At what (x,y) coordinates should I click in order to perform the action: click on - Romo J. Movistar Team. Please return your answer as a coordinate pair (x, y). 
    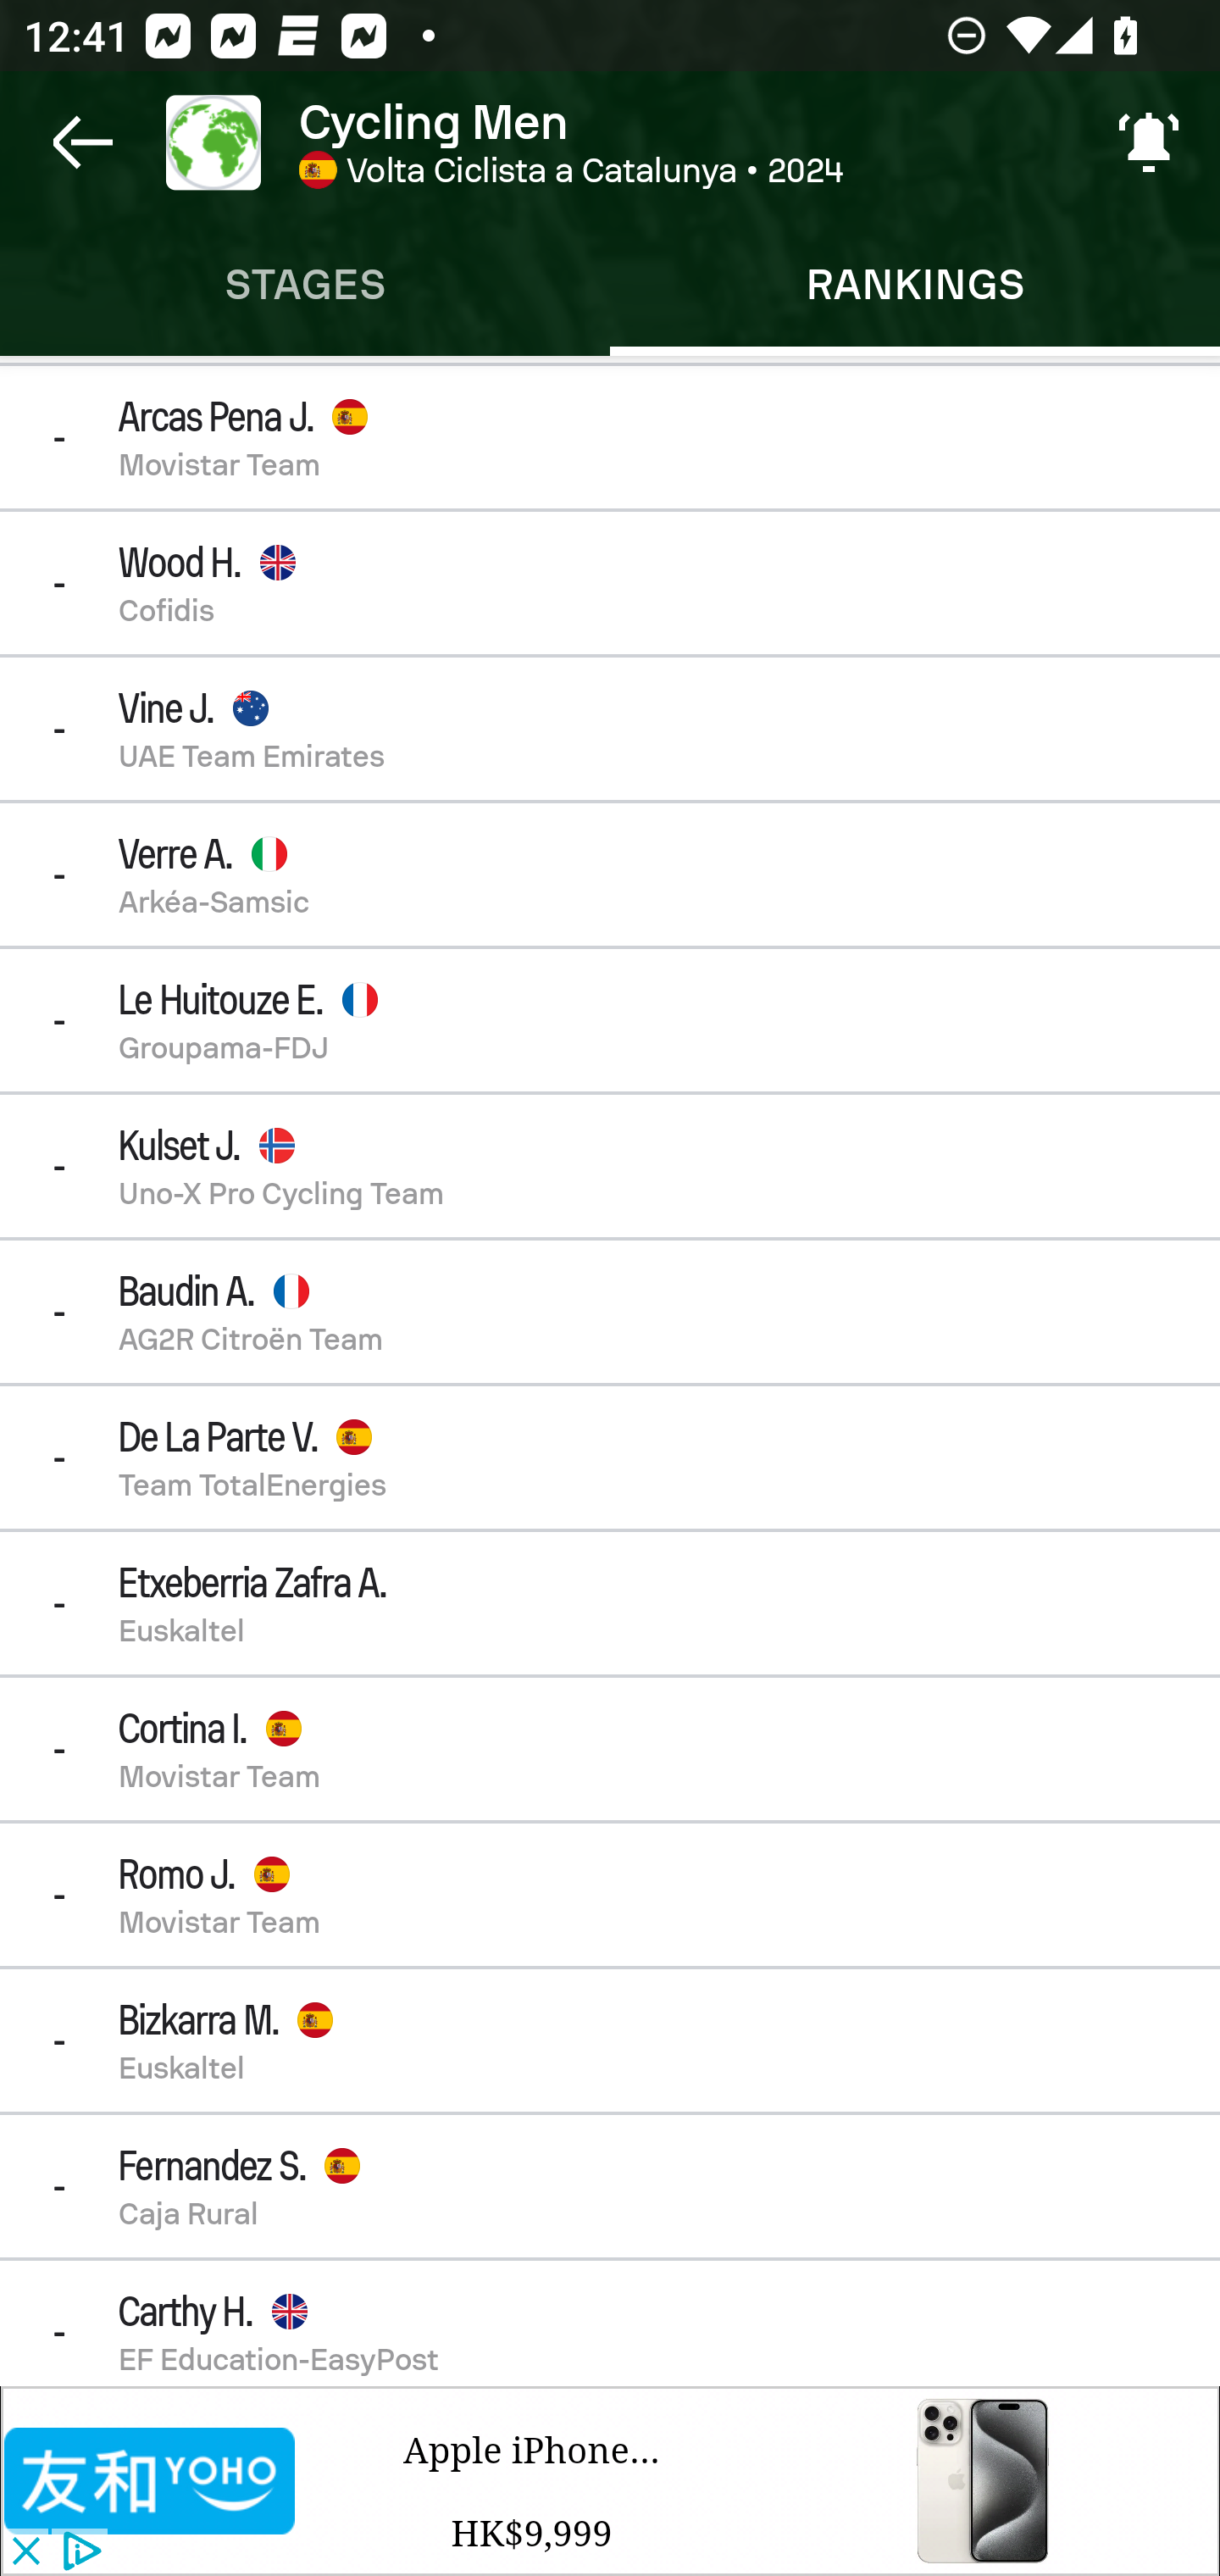
    Looking at the image, I should click on (610, 1895).